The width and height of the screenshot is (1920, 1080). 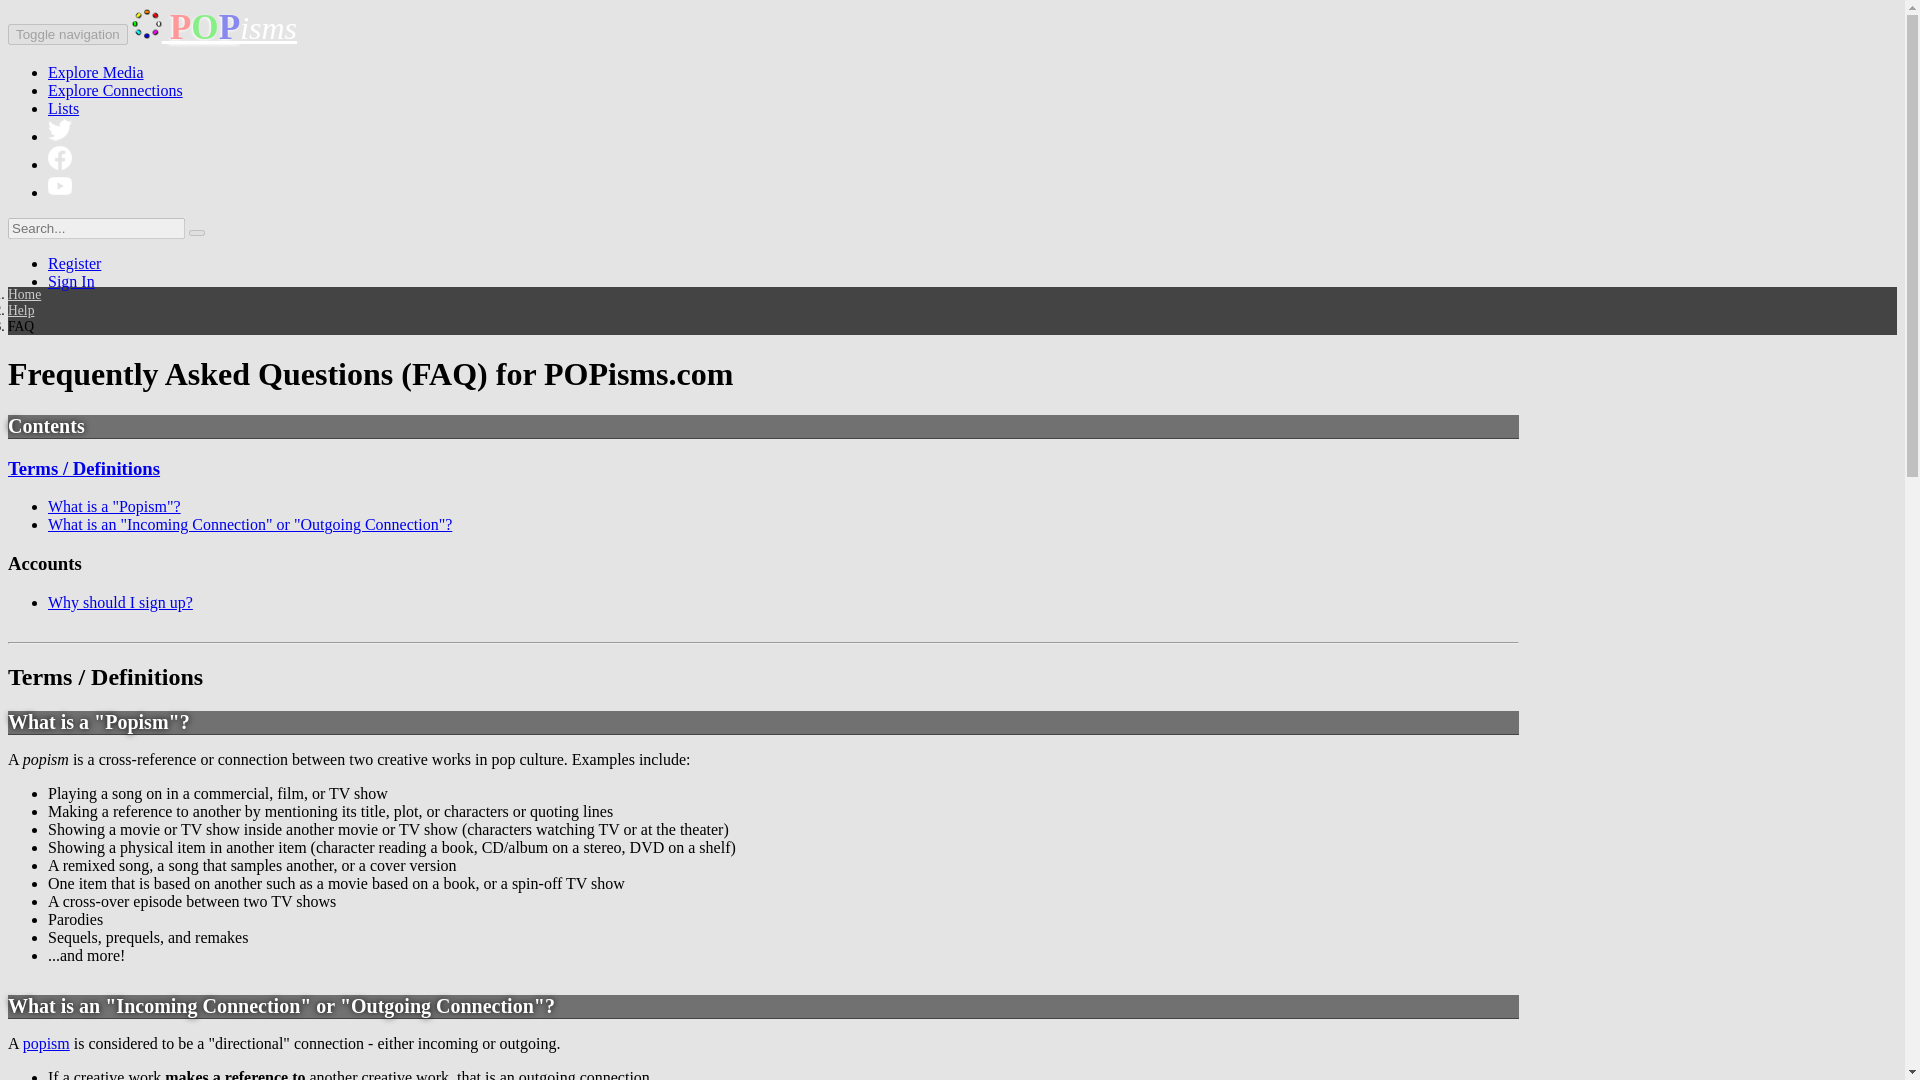 What do you see at coordinates (214, 28) in the screenshot?
I see `POPisms Home` at bounding box center [214, 28].